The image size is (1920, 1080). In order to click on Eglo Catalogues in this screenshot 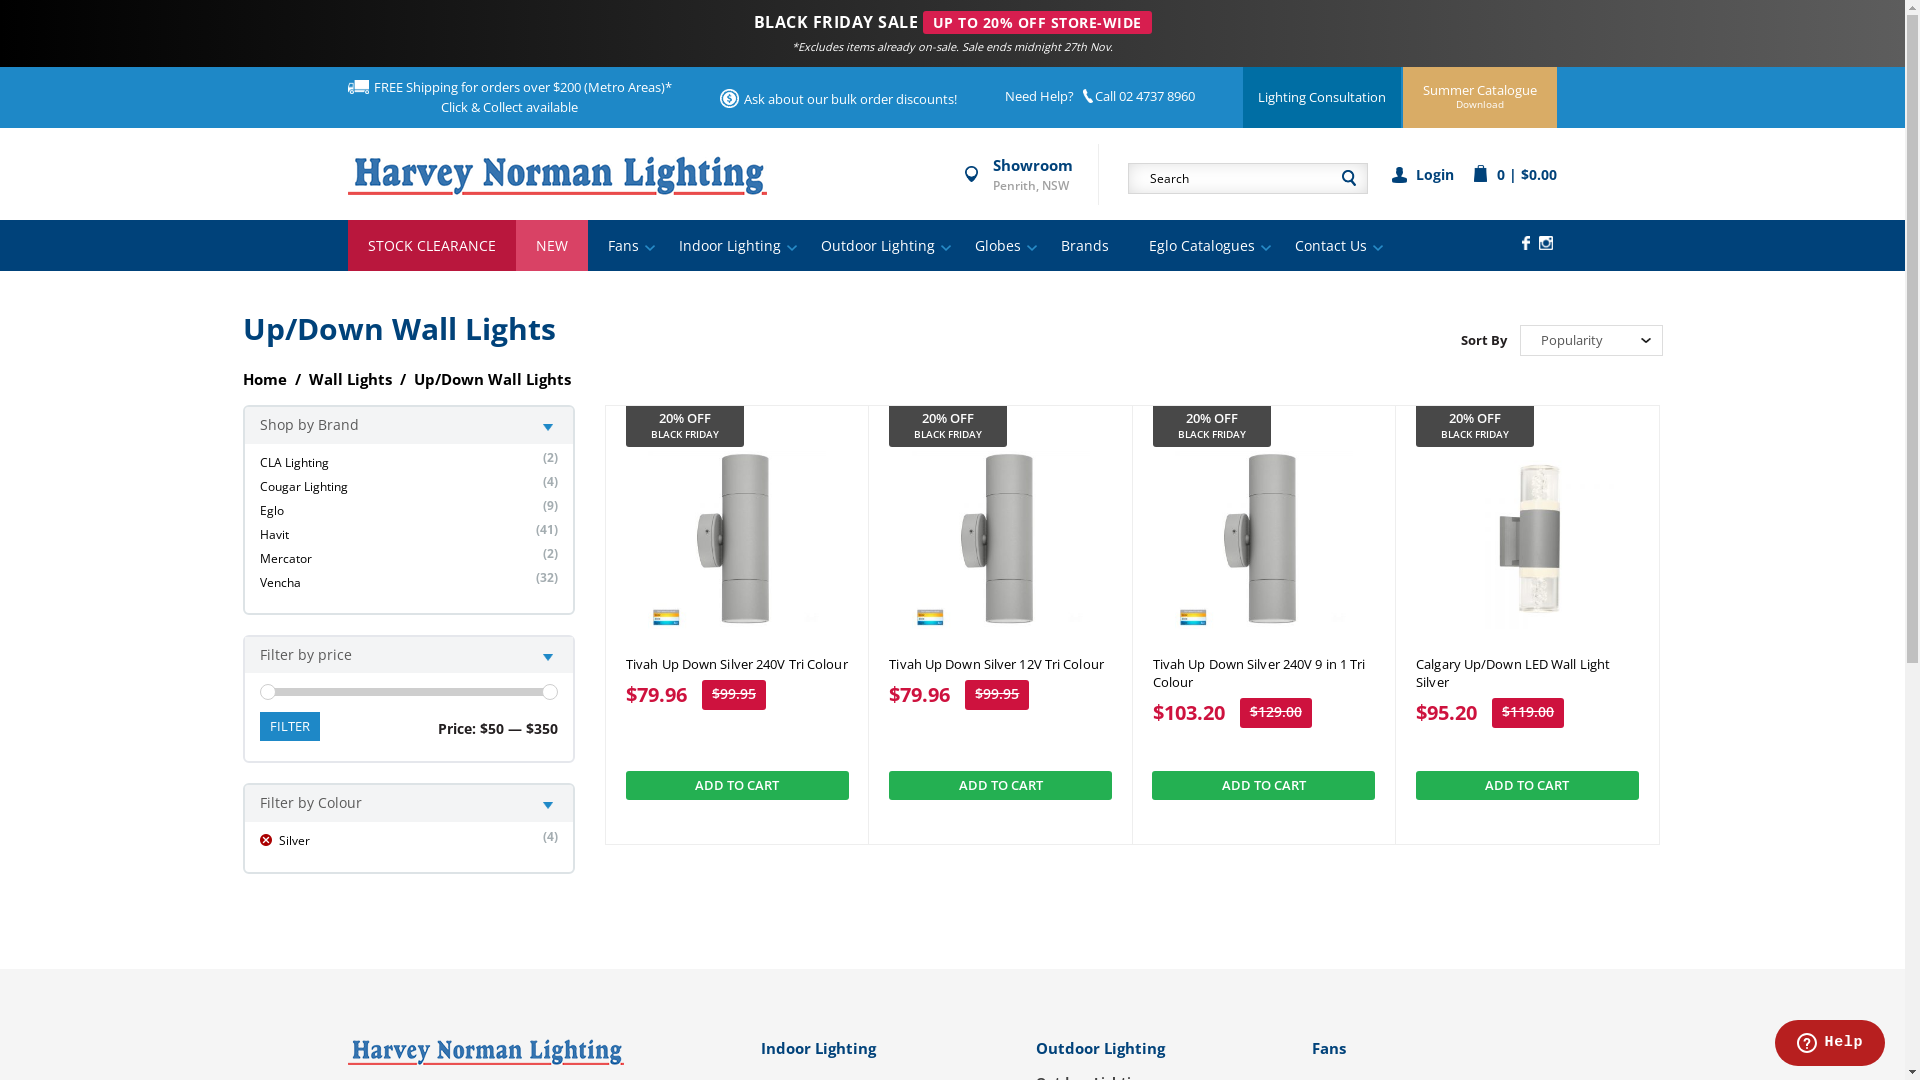, I will do `click(1201, 246)`.